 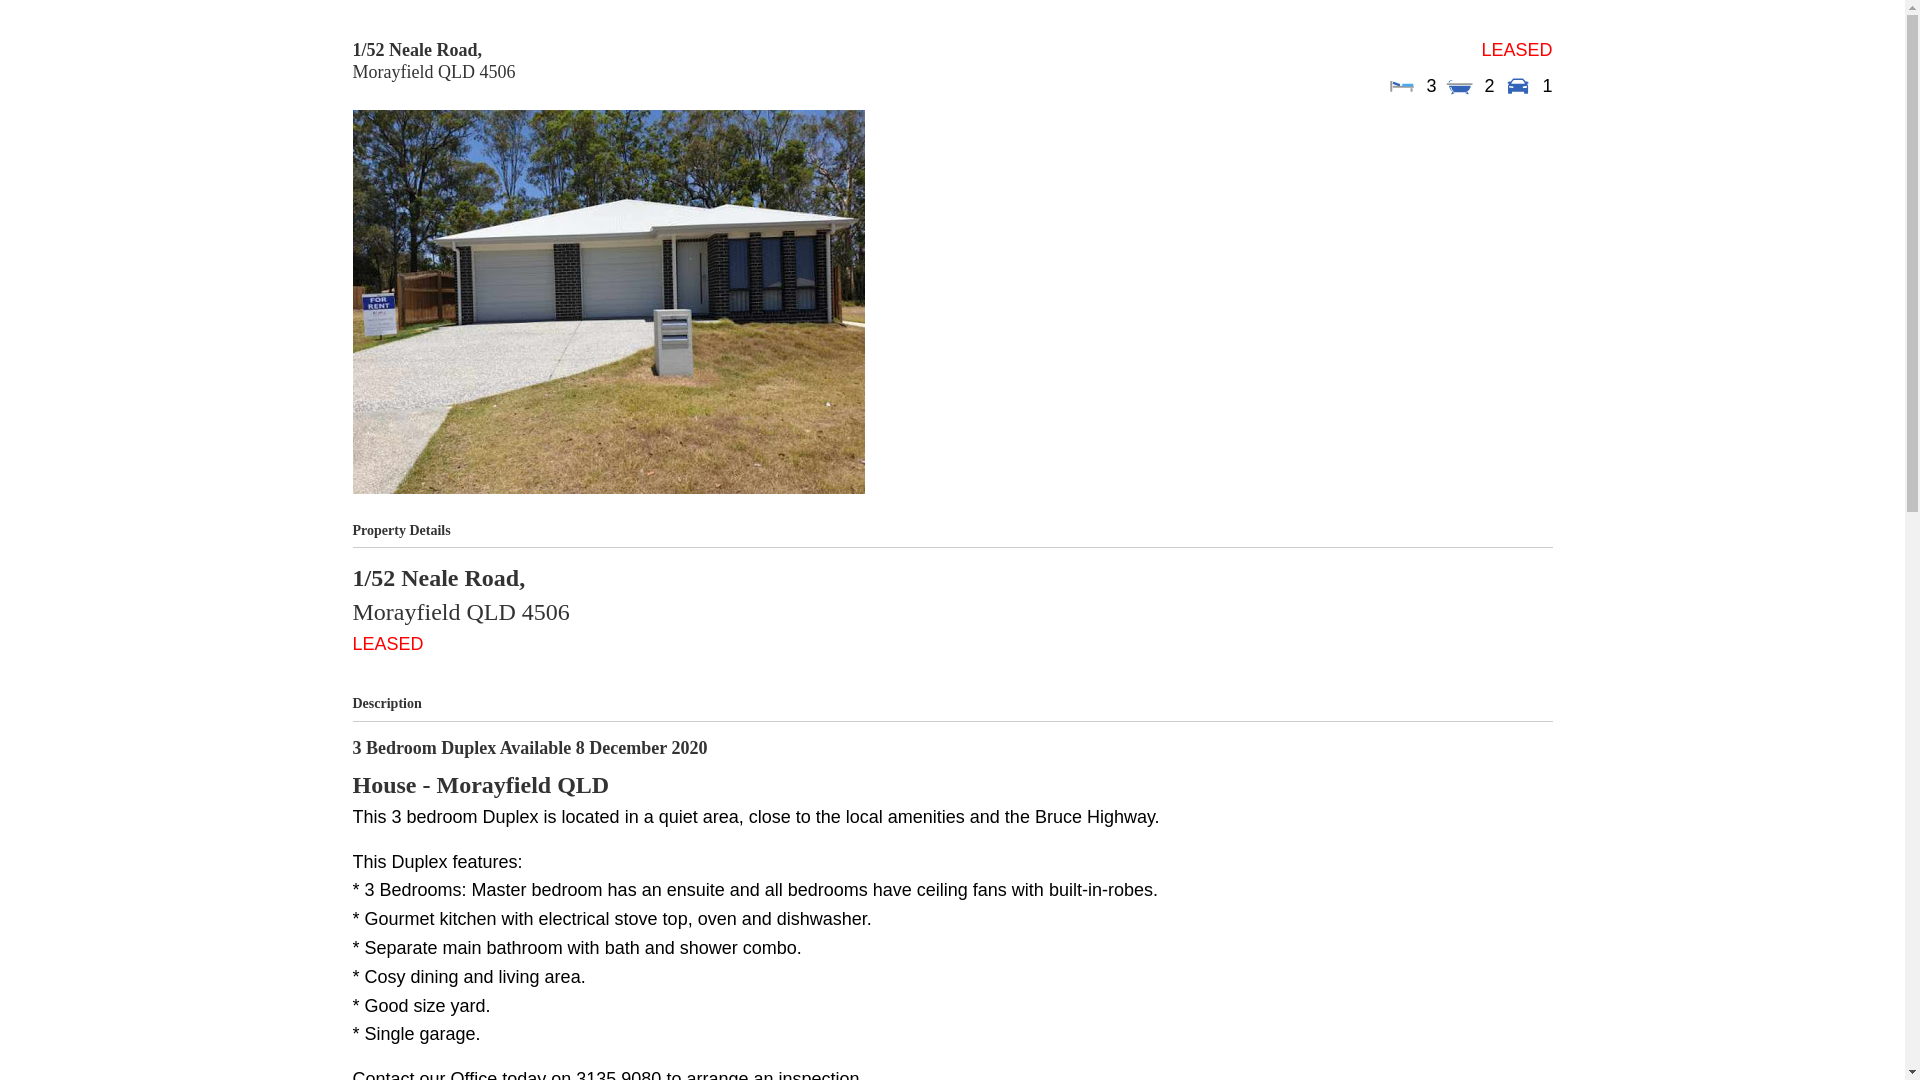 What do you see at coordinates (1518, 86) in the screenshot?
I see `Parking Spaces` at bounding box center [1518, 86].